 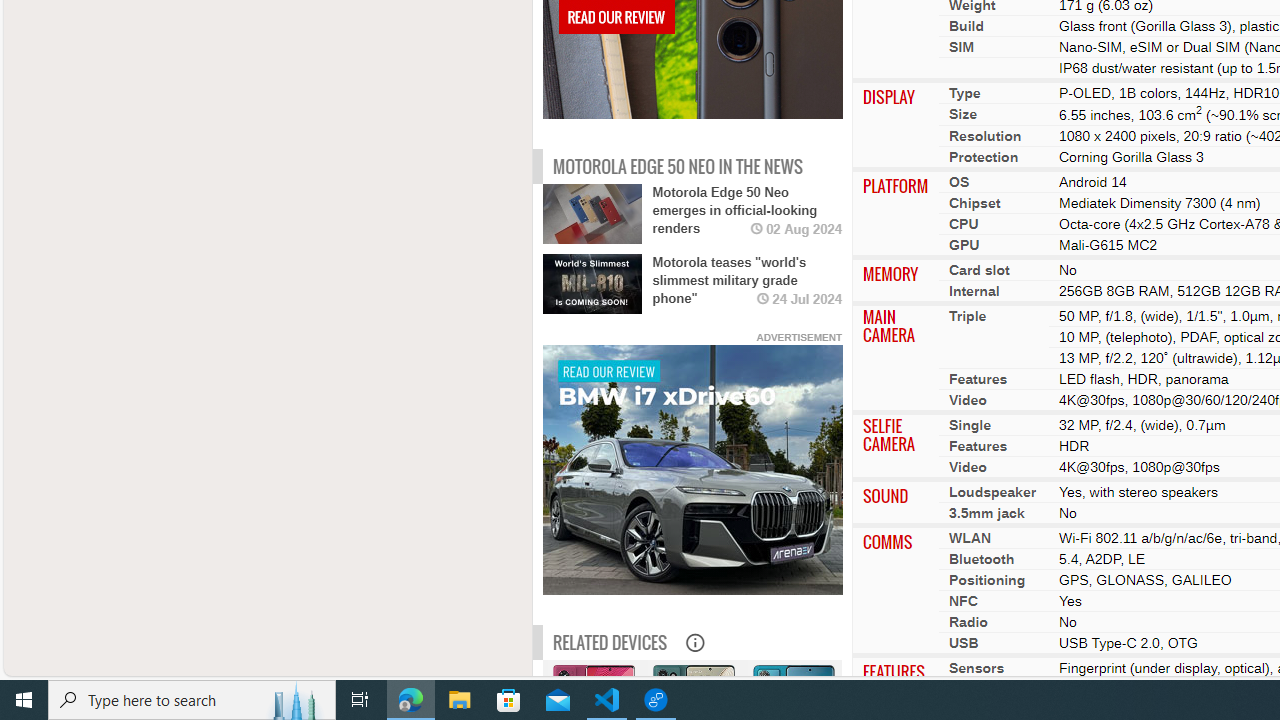 What do you see at coordinates (978, 446) in the screenshot?
I see `Features` at bounding box center [978, 446].